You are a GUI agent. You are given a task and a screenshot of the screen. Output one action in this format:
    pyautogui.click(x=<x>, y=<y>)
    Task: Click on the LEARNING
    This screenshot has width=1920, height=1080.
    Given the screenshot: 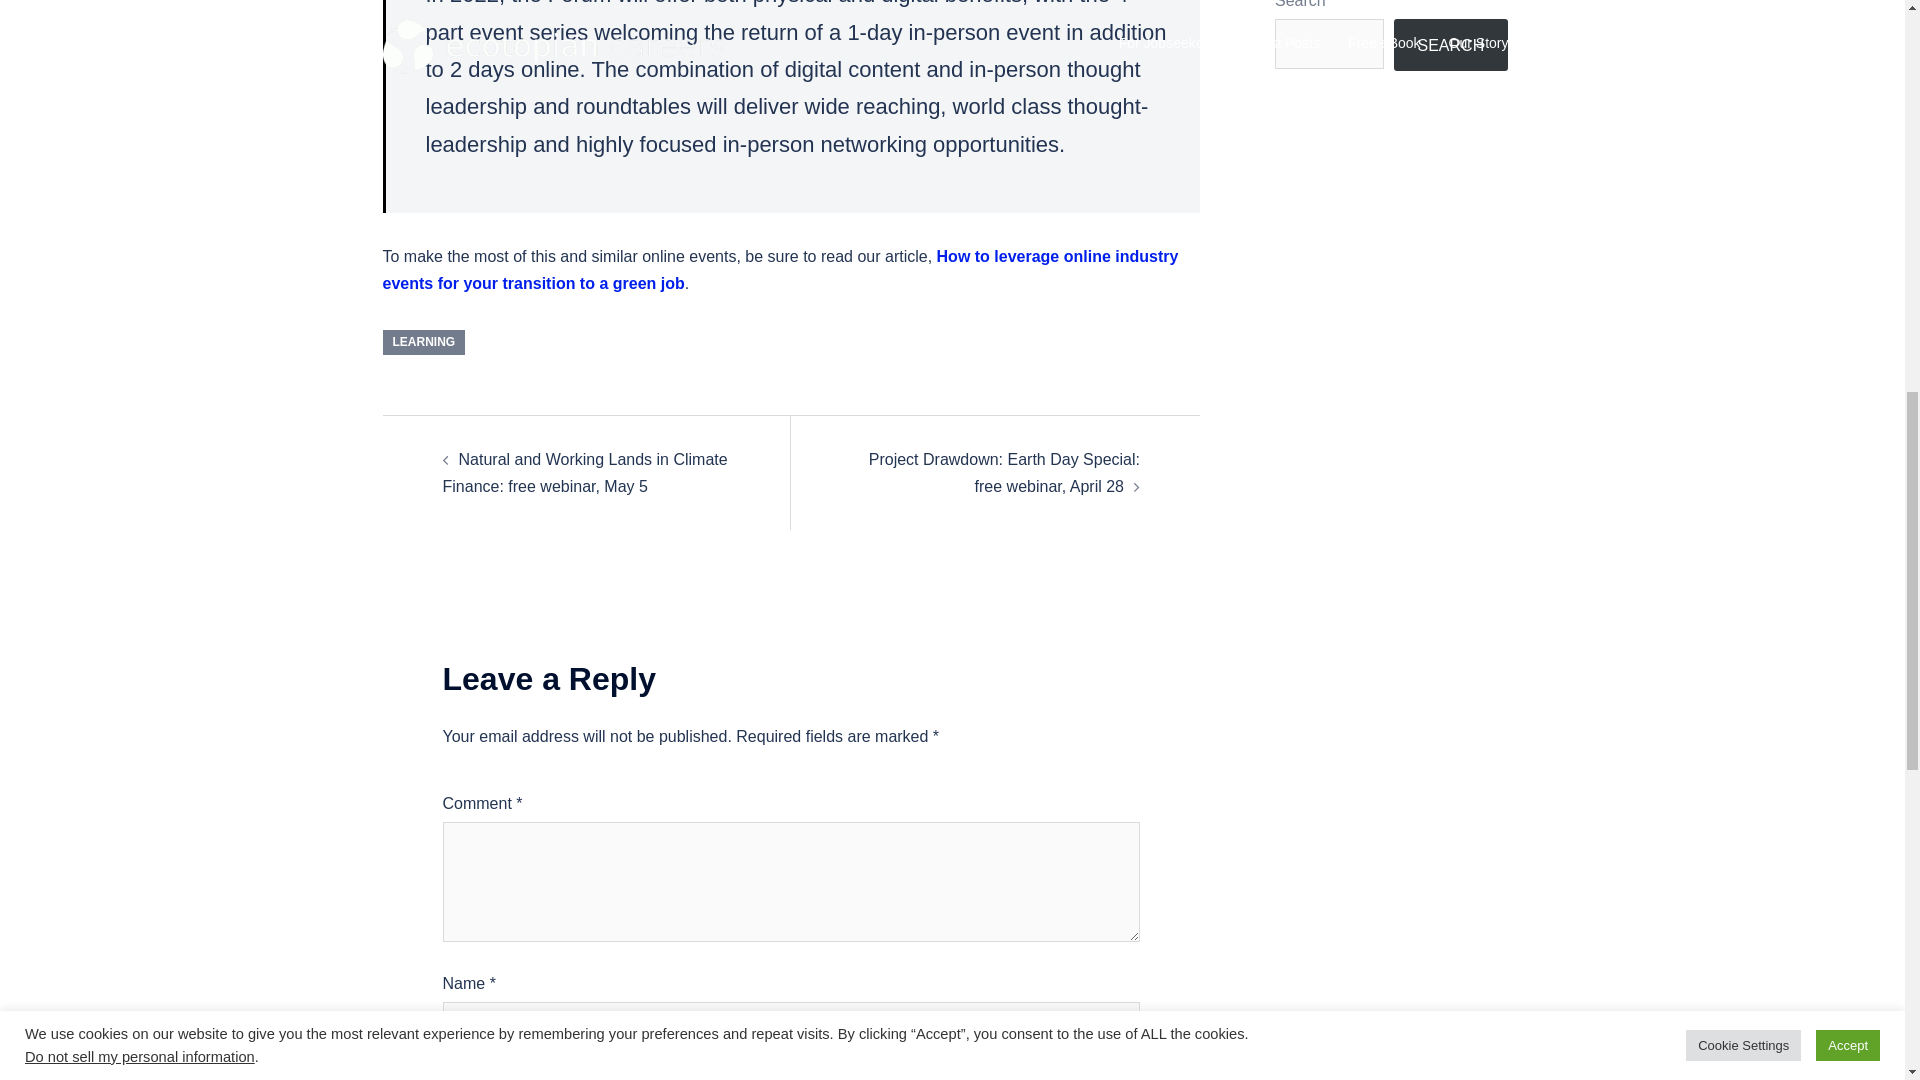 What is the action you would take?
    pyautogui.click(x=423, y=342)
    